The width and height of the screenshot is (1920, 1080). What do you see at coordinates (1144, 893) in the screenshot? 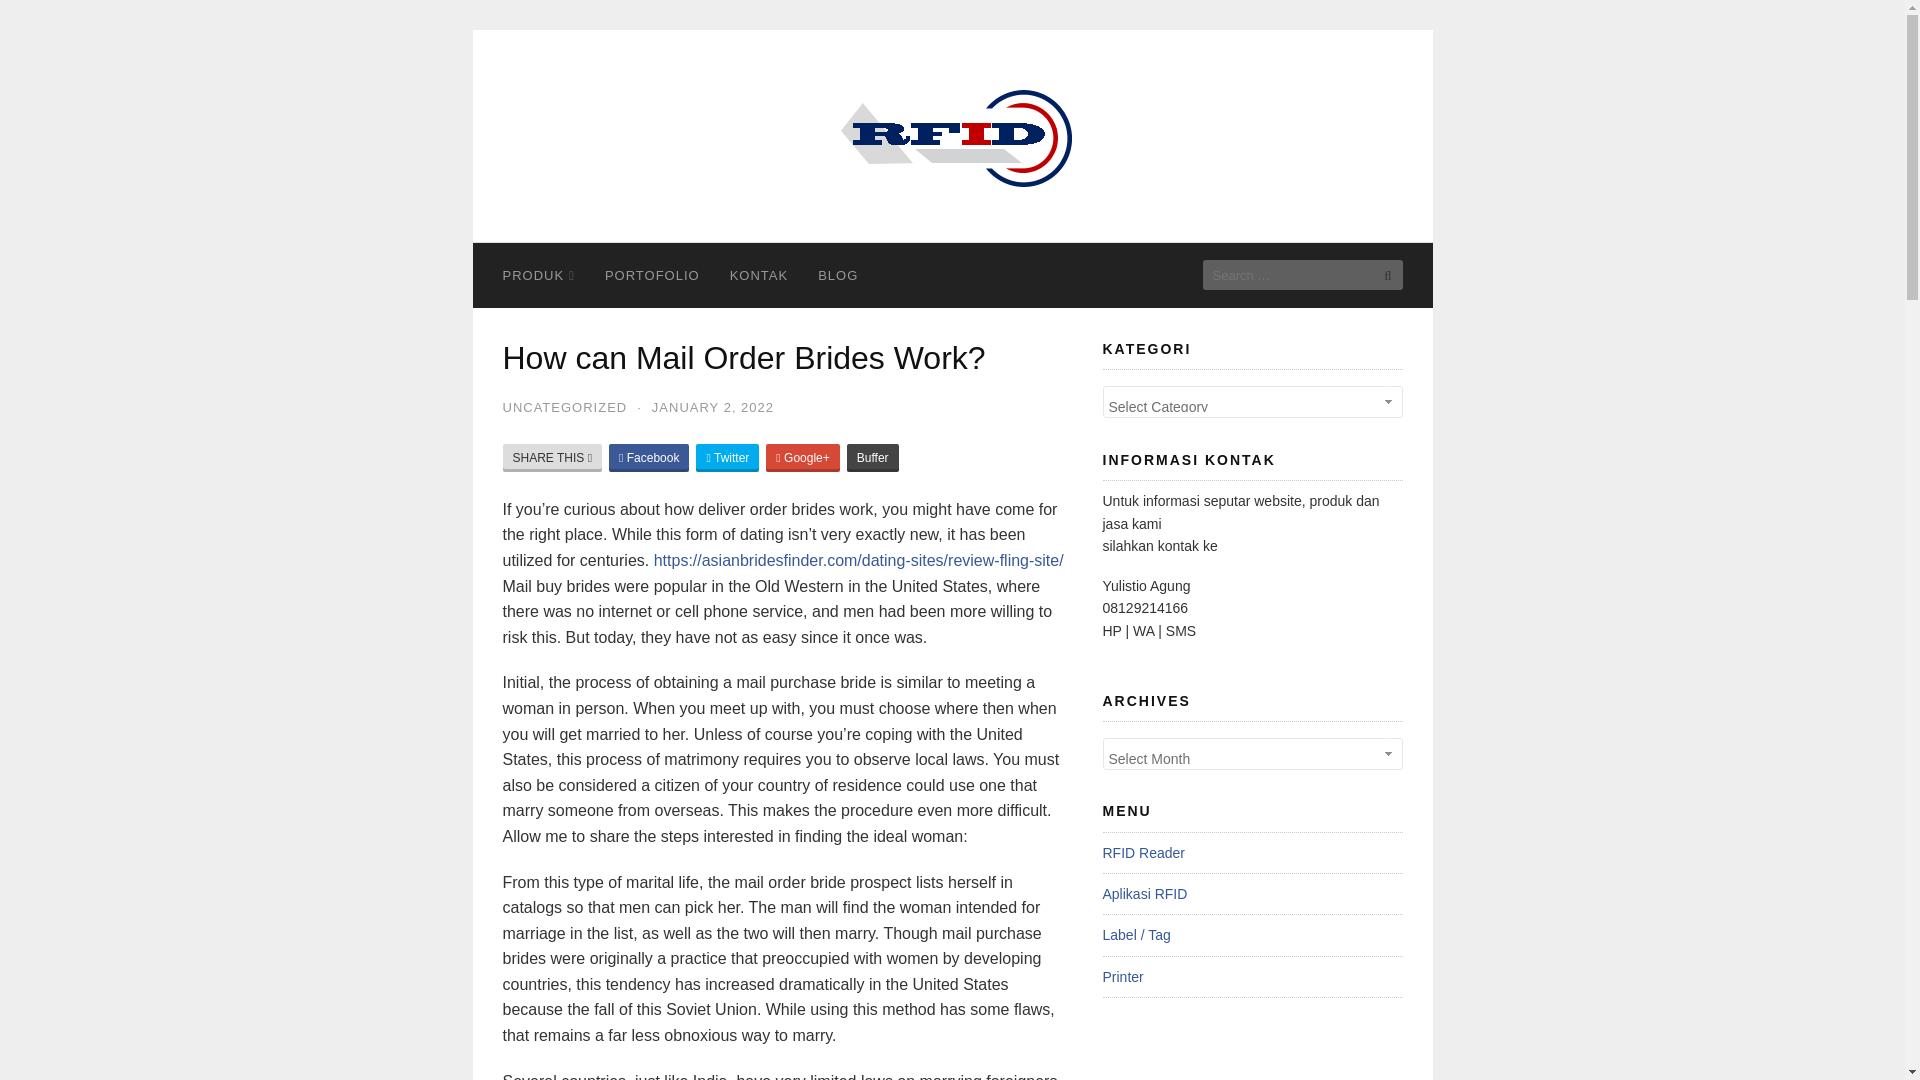
I see `Aplikasi RFID` at bounding box center [1144, 893].